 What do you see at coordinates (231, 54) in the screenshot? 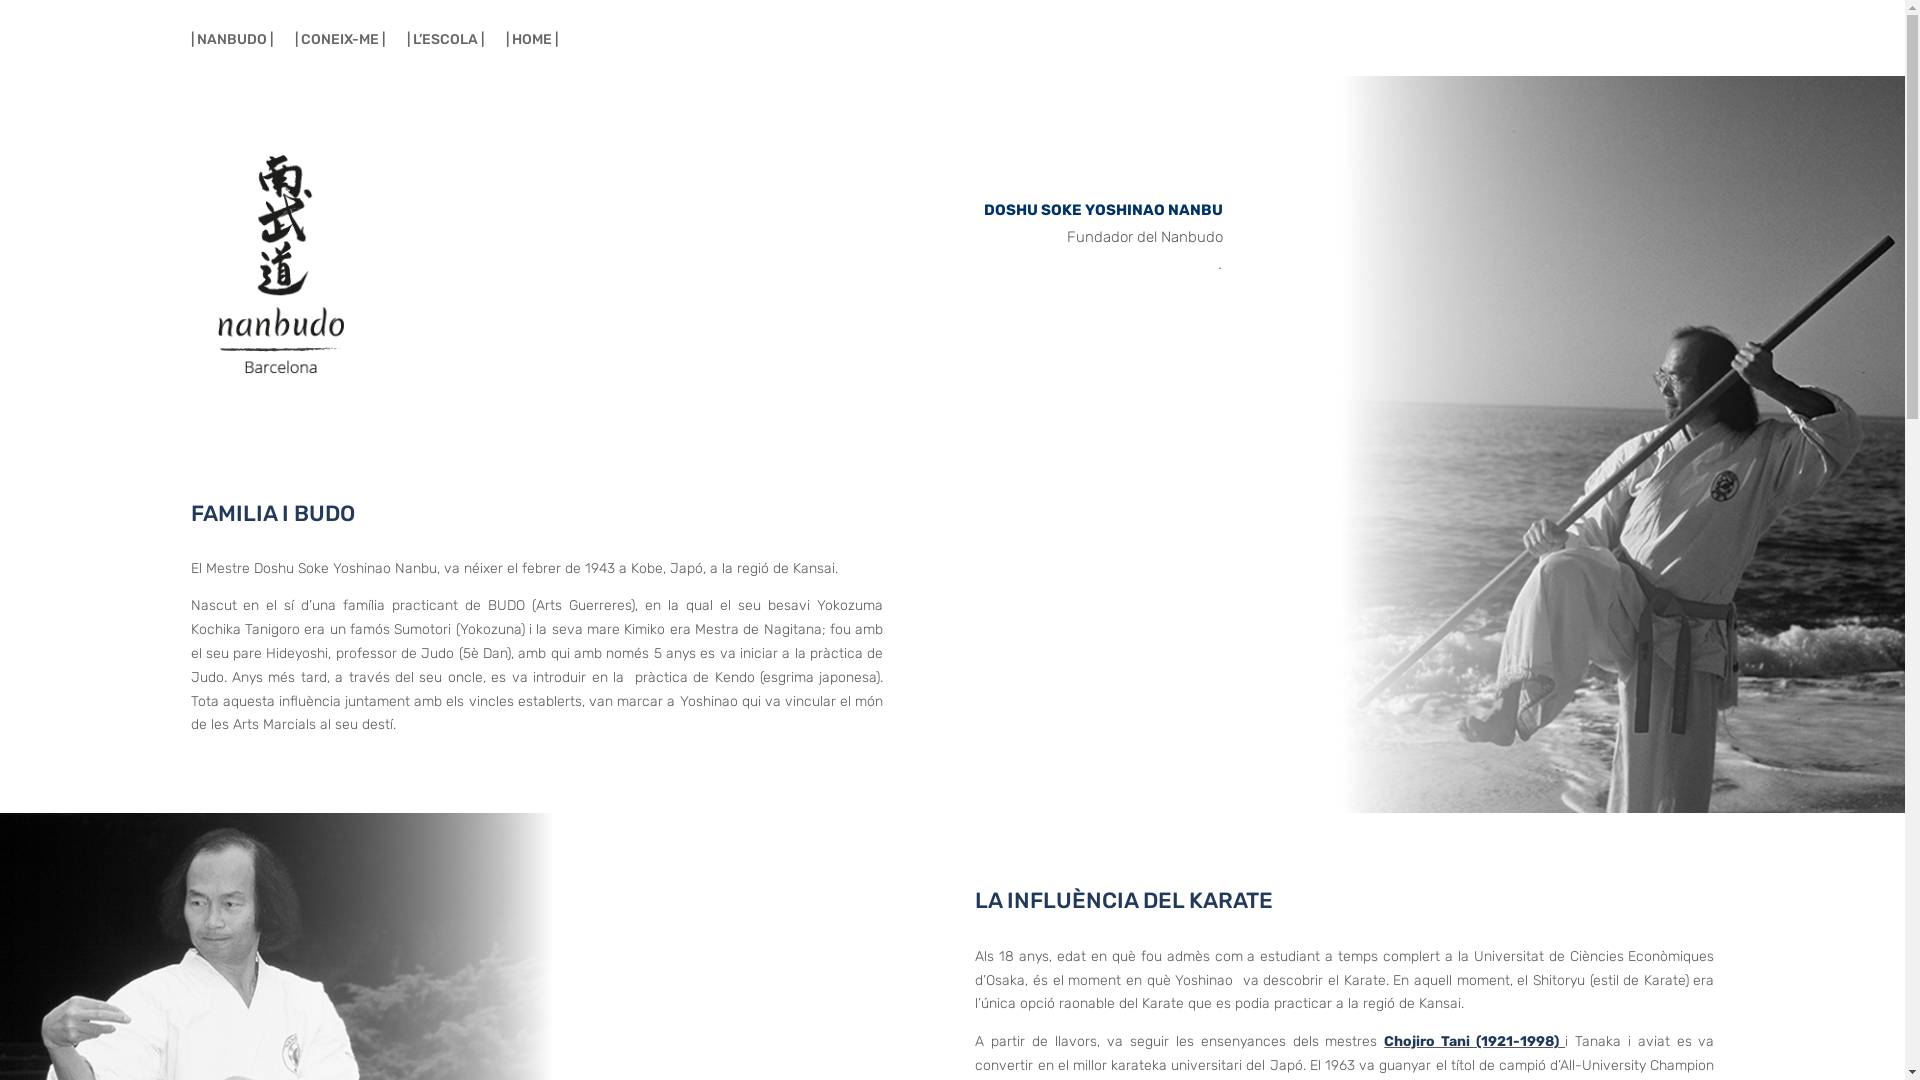
I see `| NANBUDO |` at bounding box center [231, 54].